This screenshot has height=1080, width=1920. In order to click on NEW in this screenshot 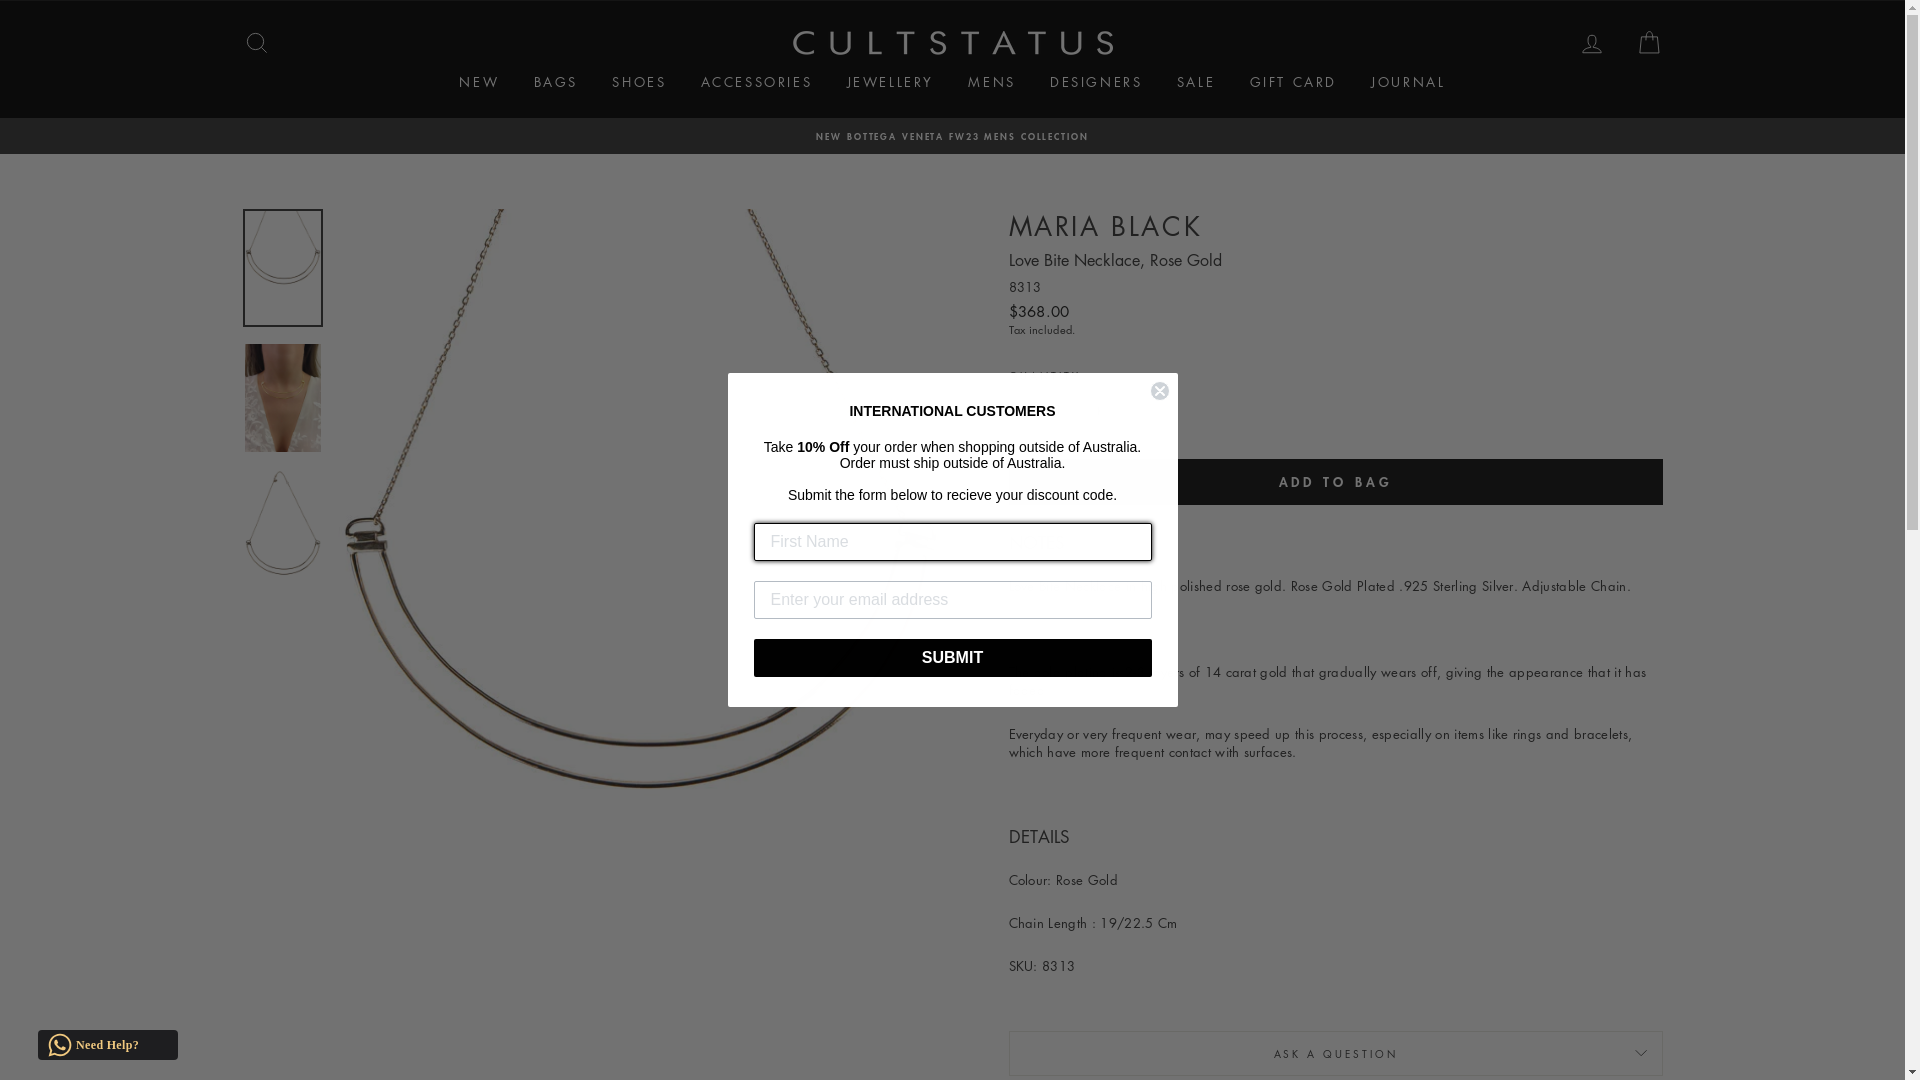, I will do `click(479, 82)`.